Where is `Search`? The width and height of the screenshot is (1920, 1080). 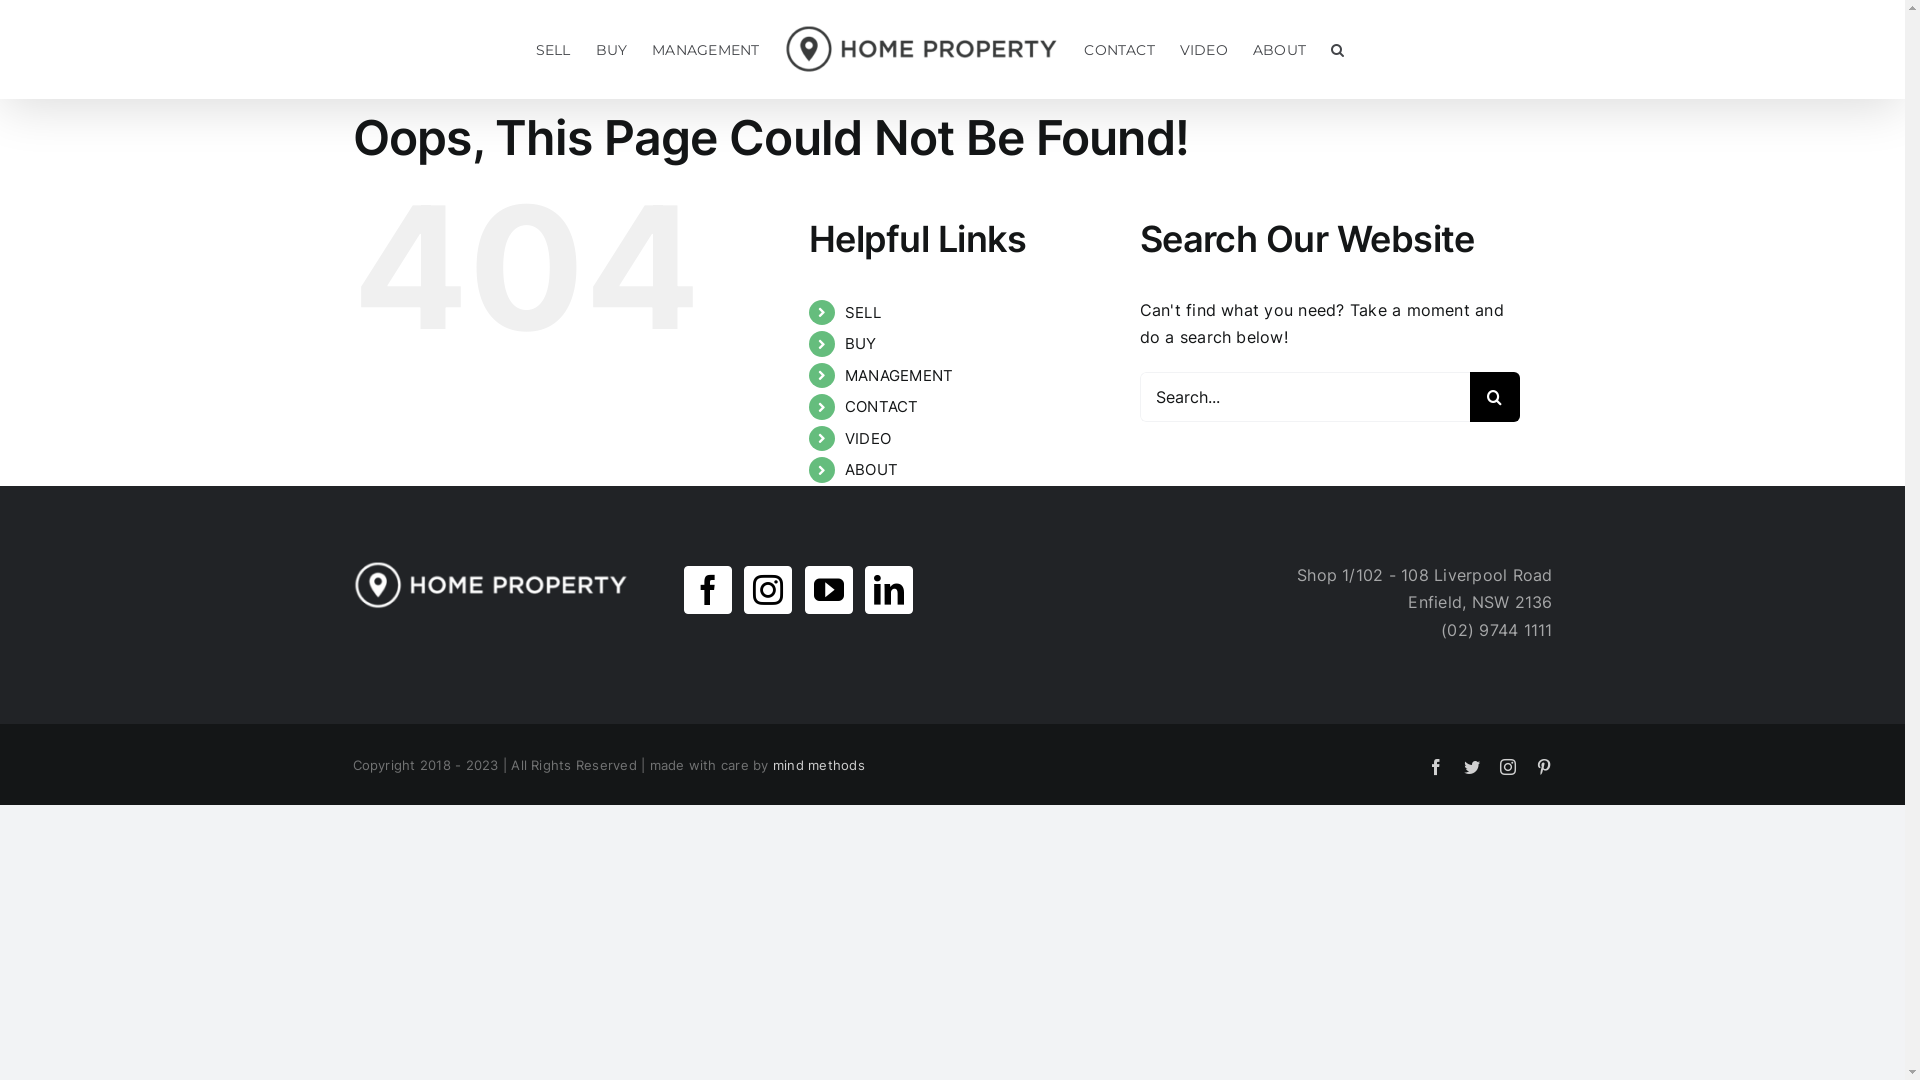
Search is located at coordinates (1338, 50).